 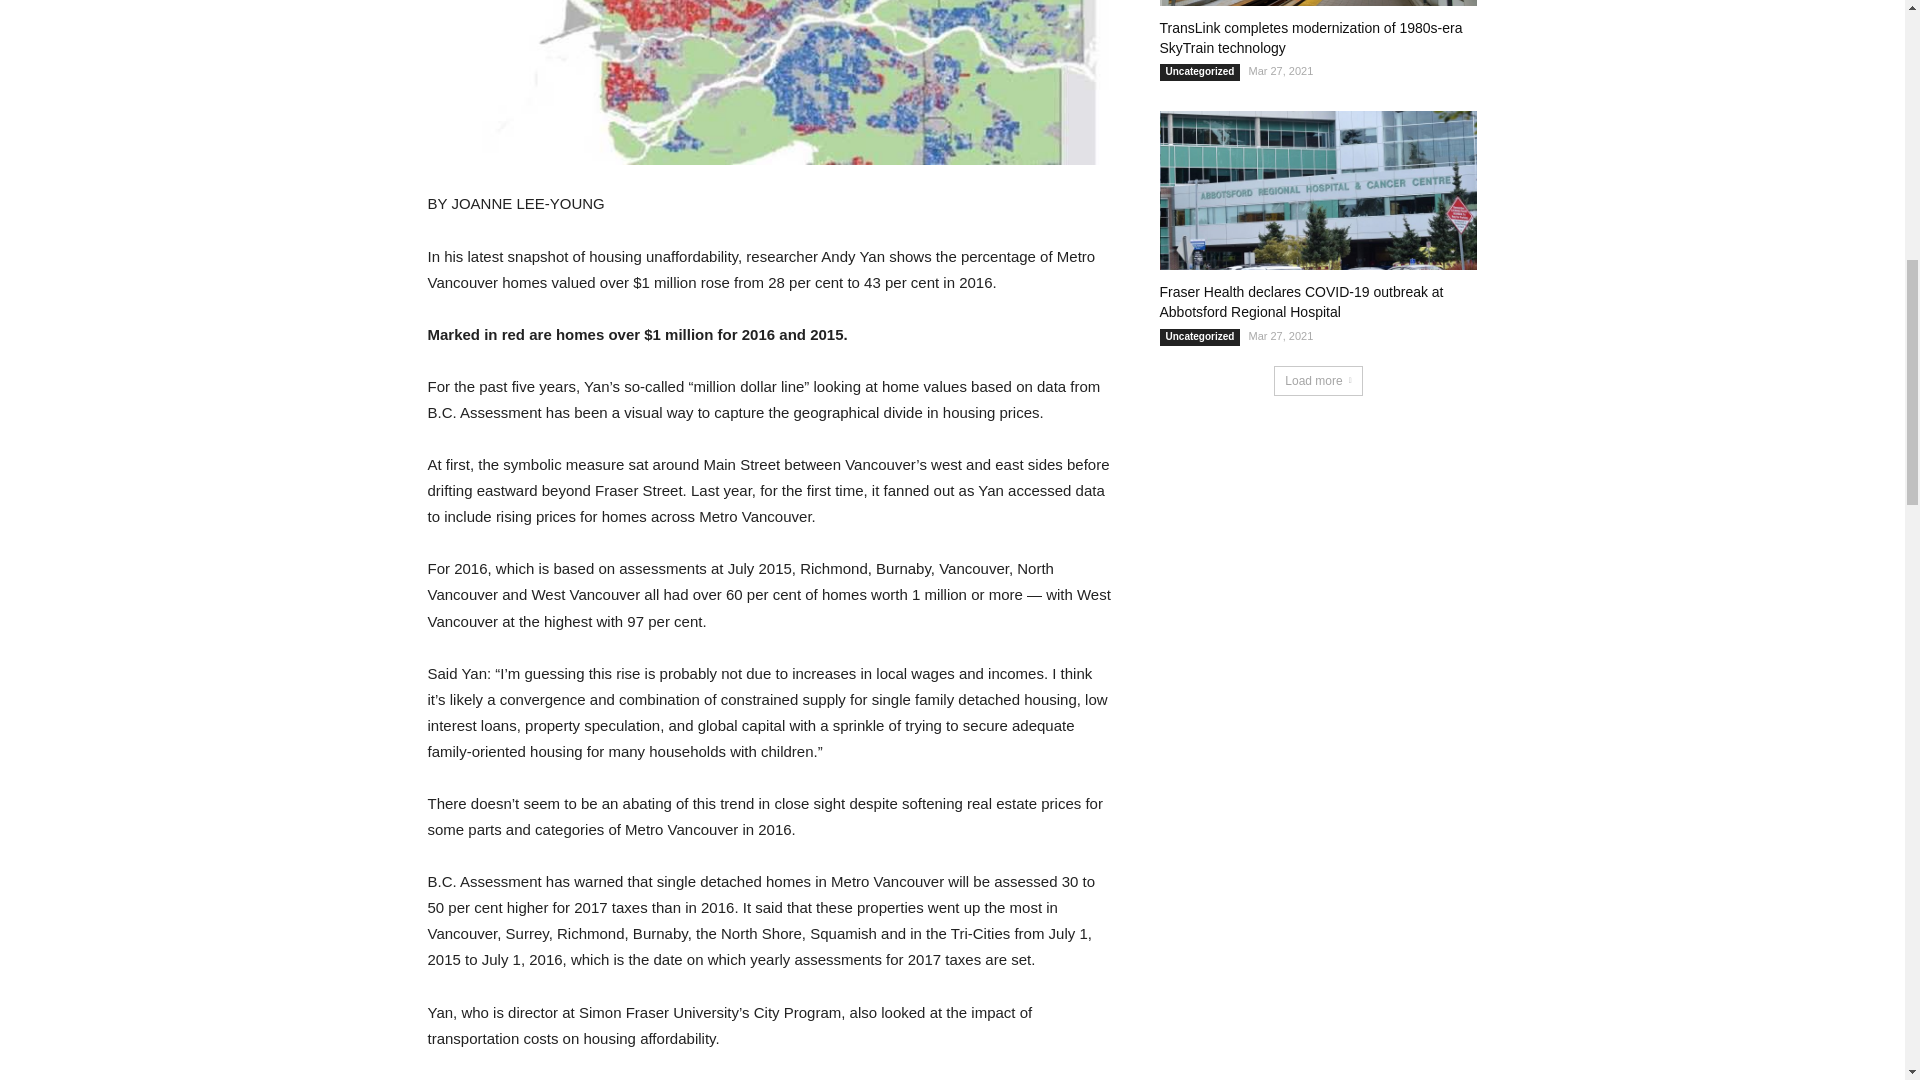 What do you see at coordinates (770, 82) in the screenshot?
I see `metro-realestate` at bounding box center [770, 82].